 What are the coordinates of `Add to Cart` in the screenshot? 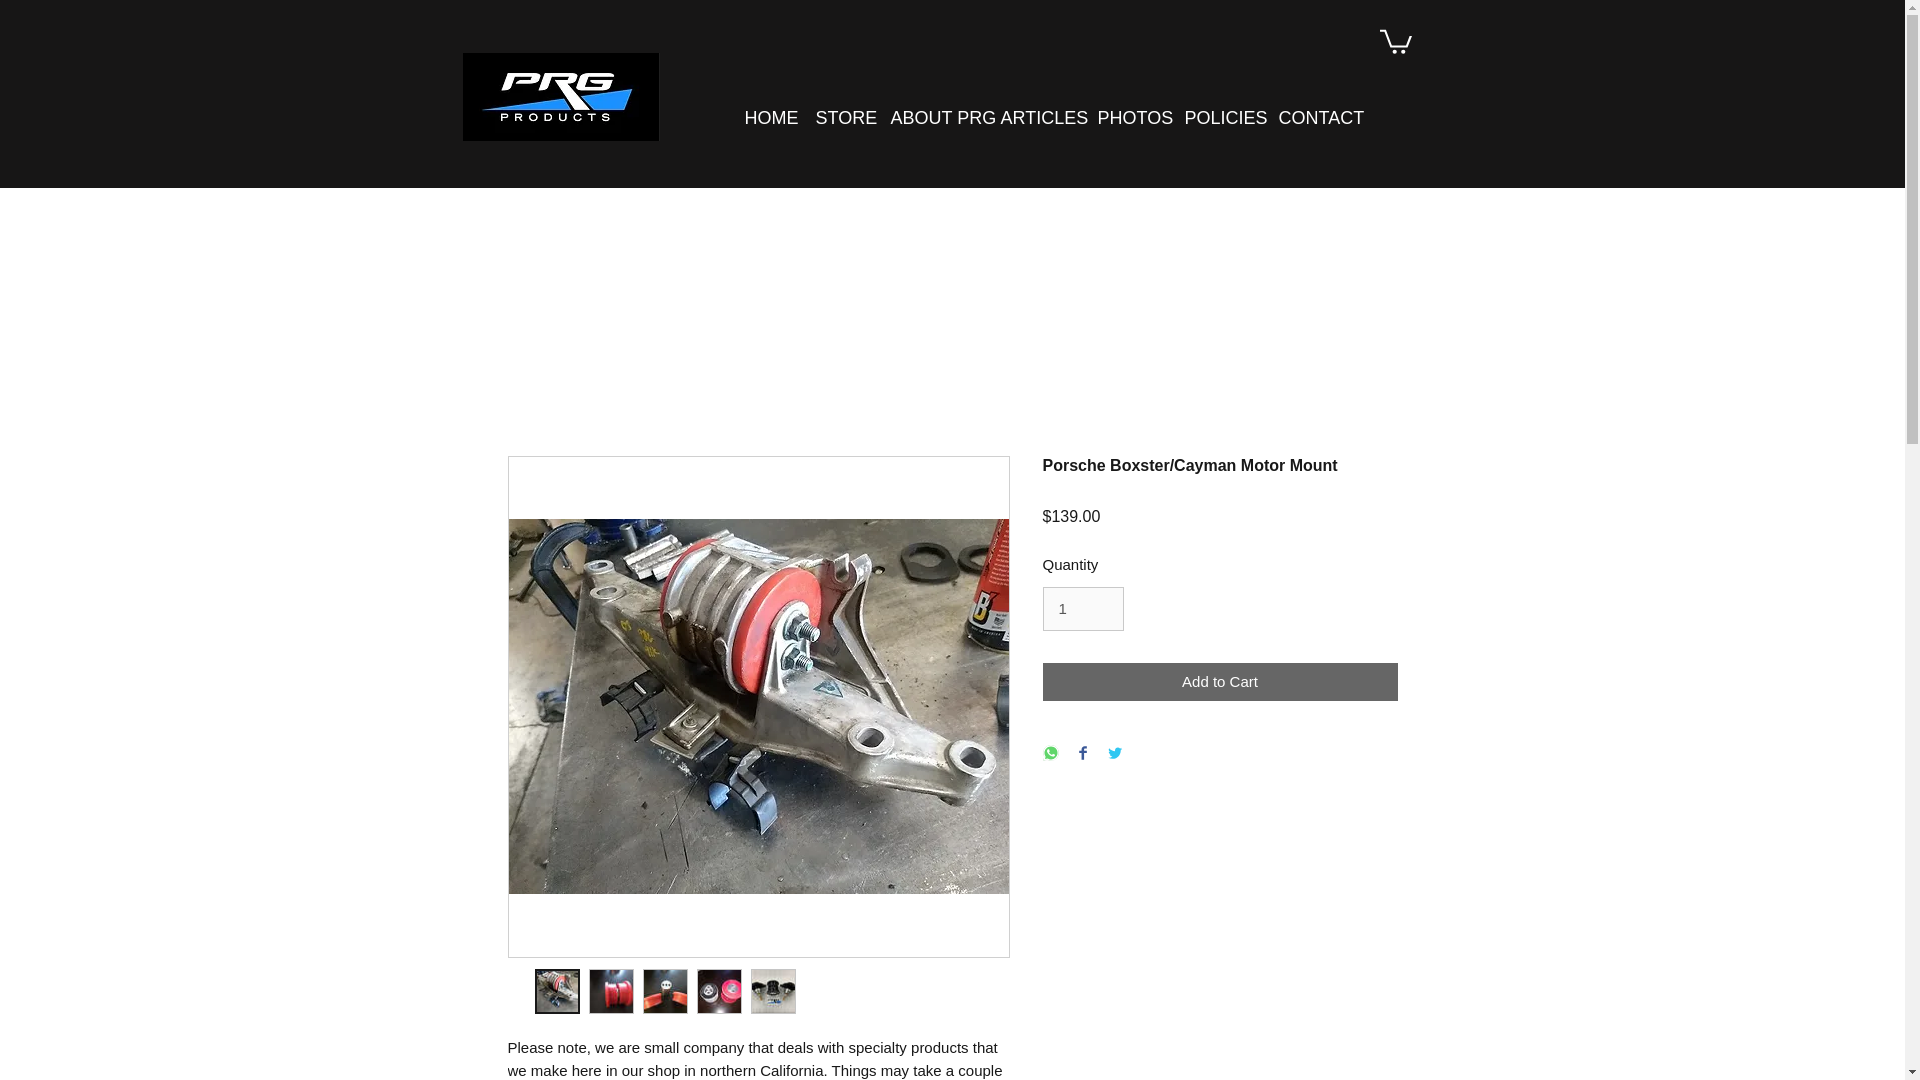 It's located at (1220, 682).